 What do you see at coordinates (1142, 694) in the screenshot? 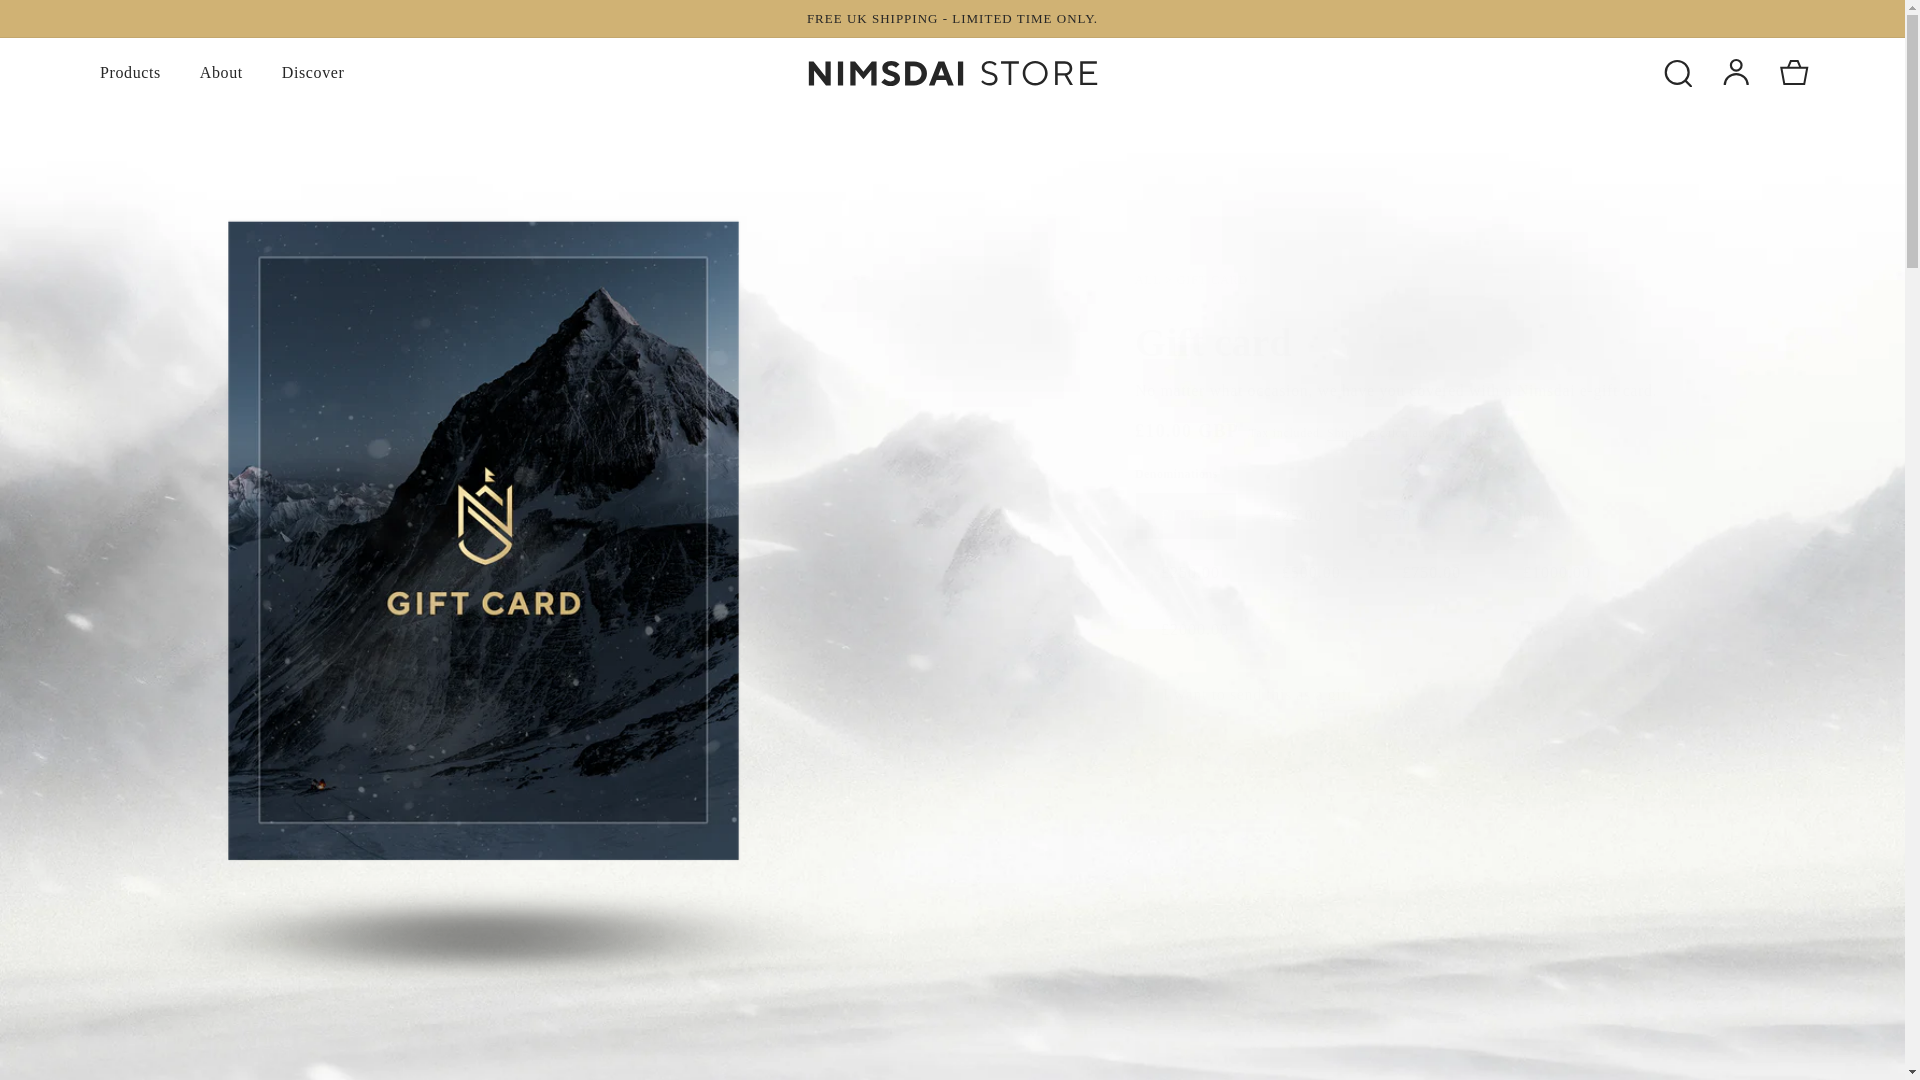
I see `on` at bounding box center [1142, 694].